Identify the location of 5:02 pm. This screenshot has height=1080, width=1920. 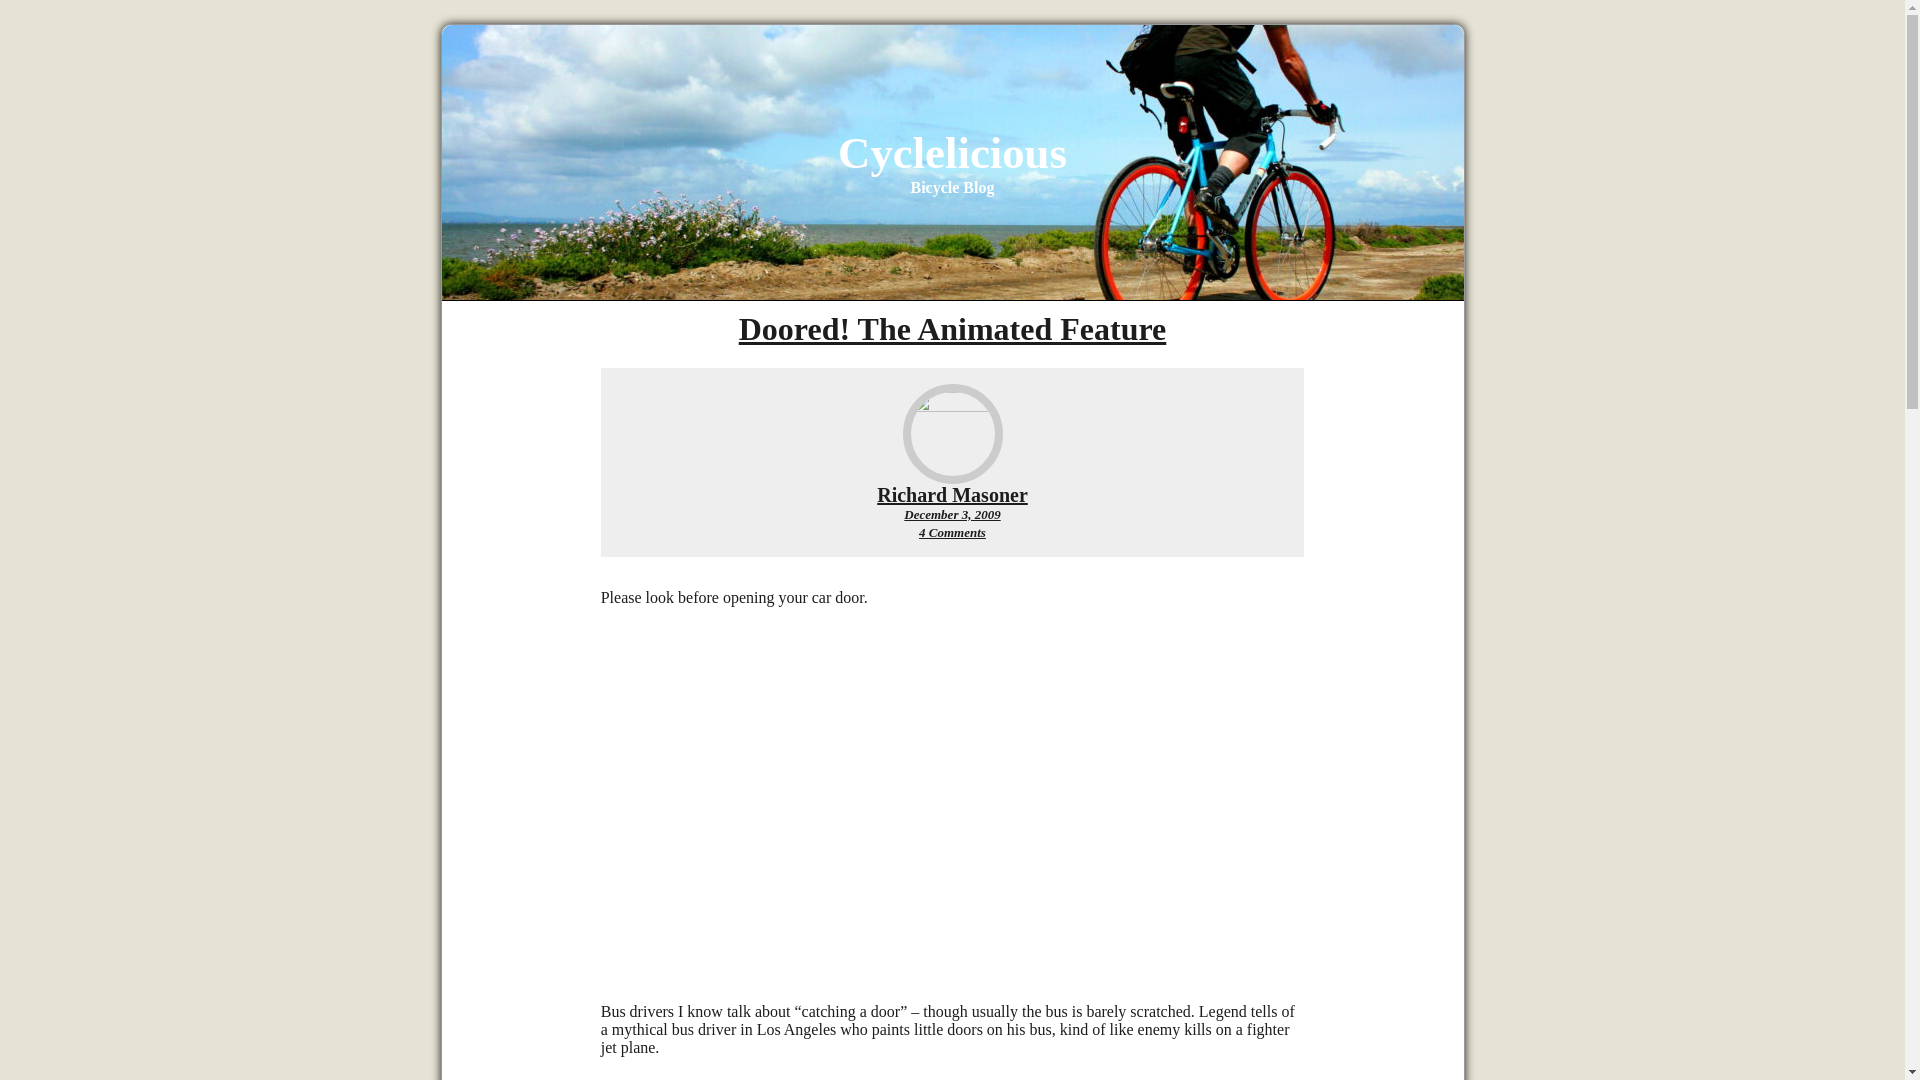
(952, 514).